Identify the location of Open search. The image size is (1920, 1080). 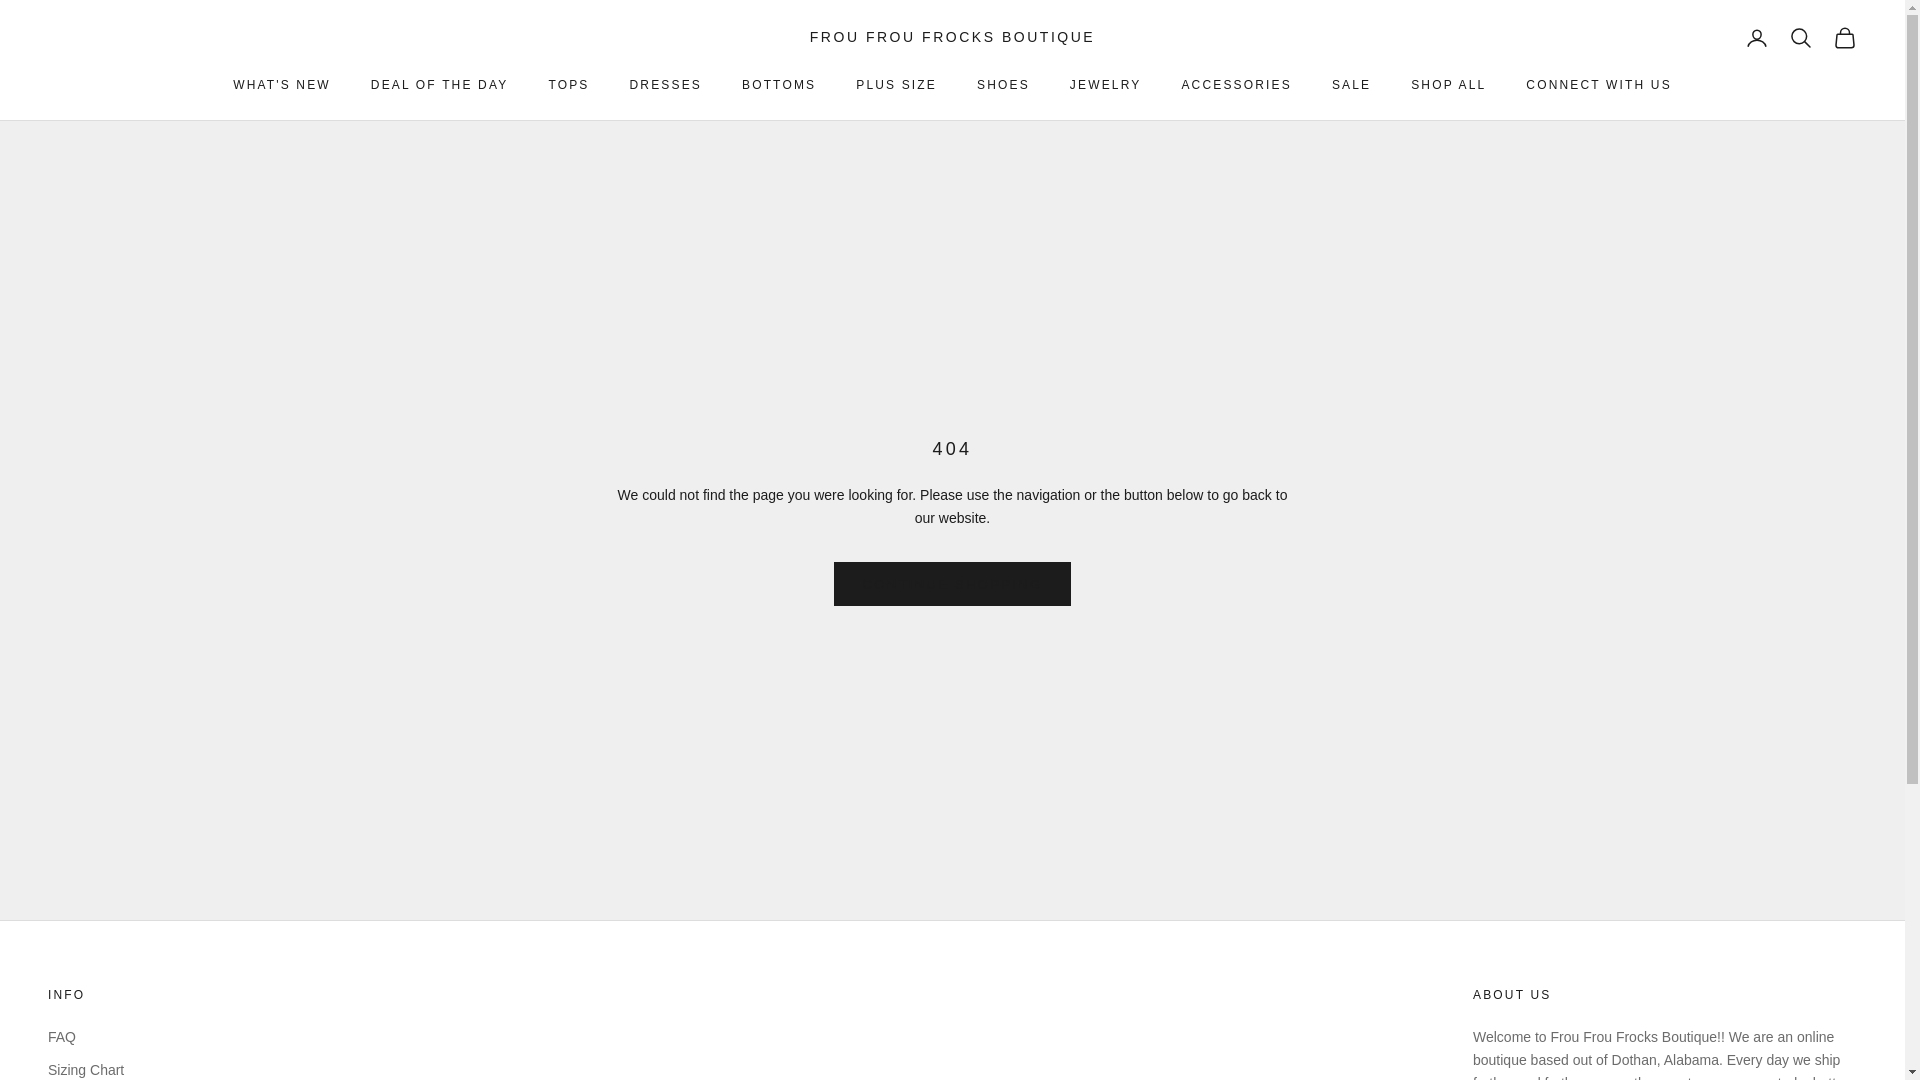
(1800, 37).